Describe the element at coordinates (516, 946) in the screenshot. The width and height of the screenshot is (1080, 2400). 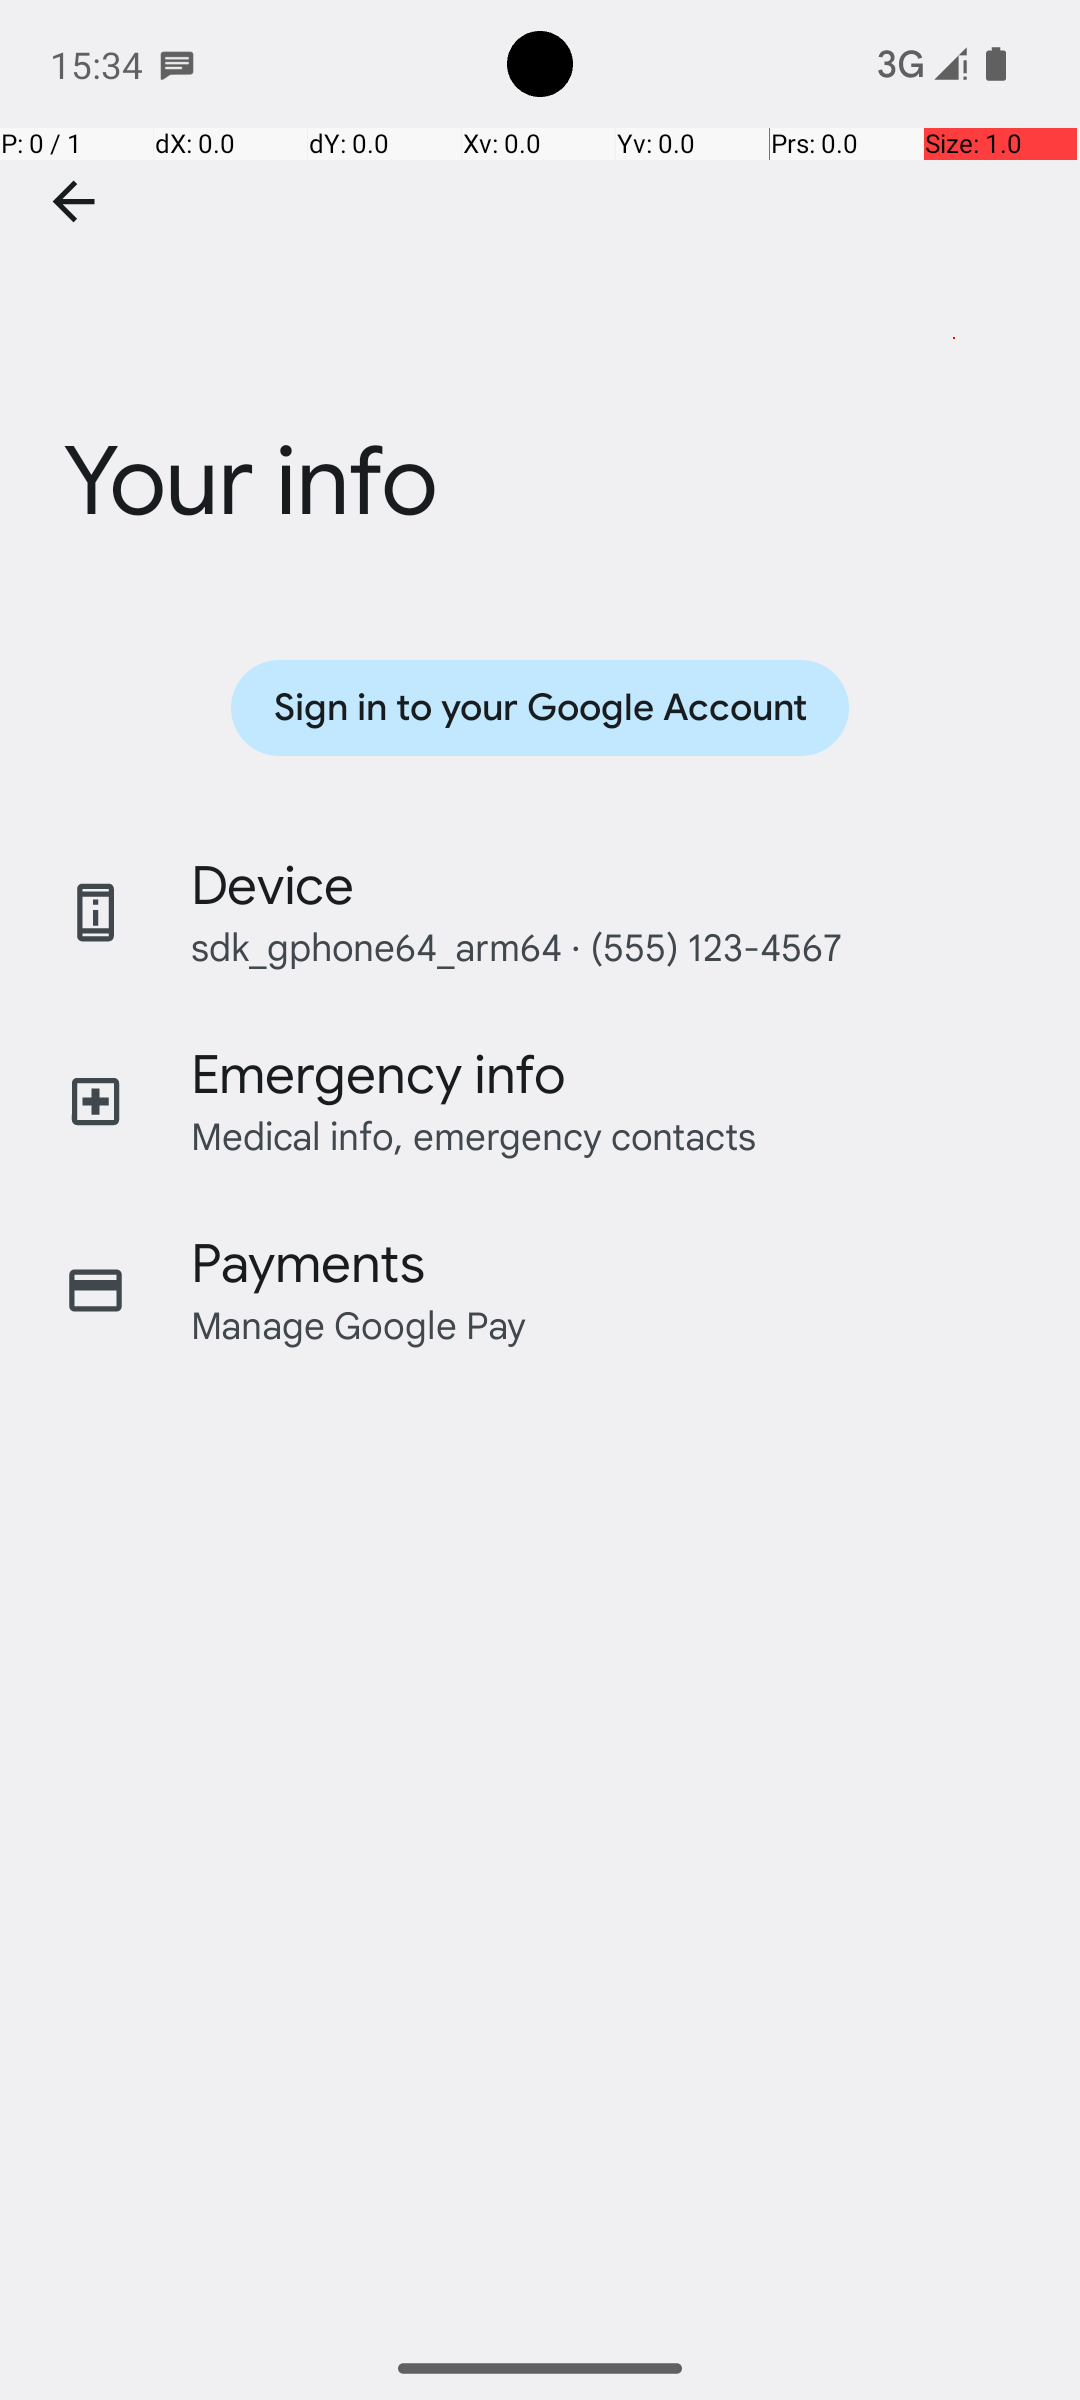
I see `sdk_gphone64_arm64 · (555) 123-4567` at that location.